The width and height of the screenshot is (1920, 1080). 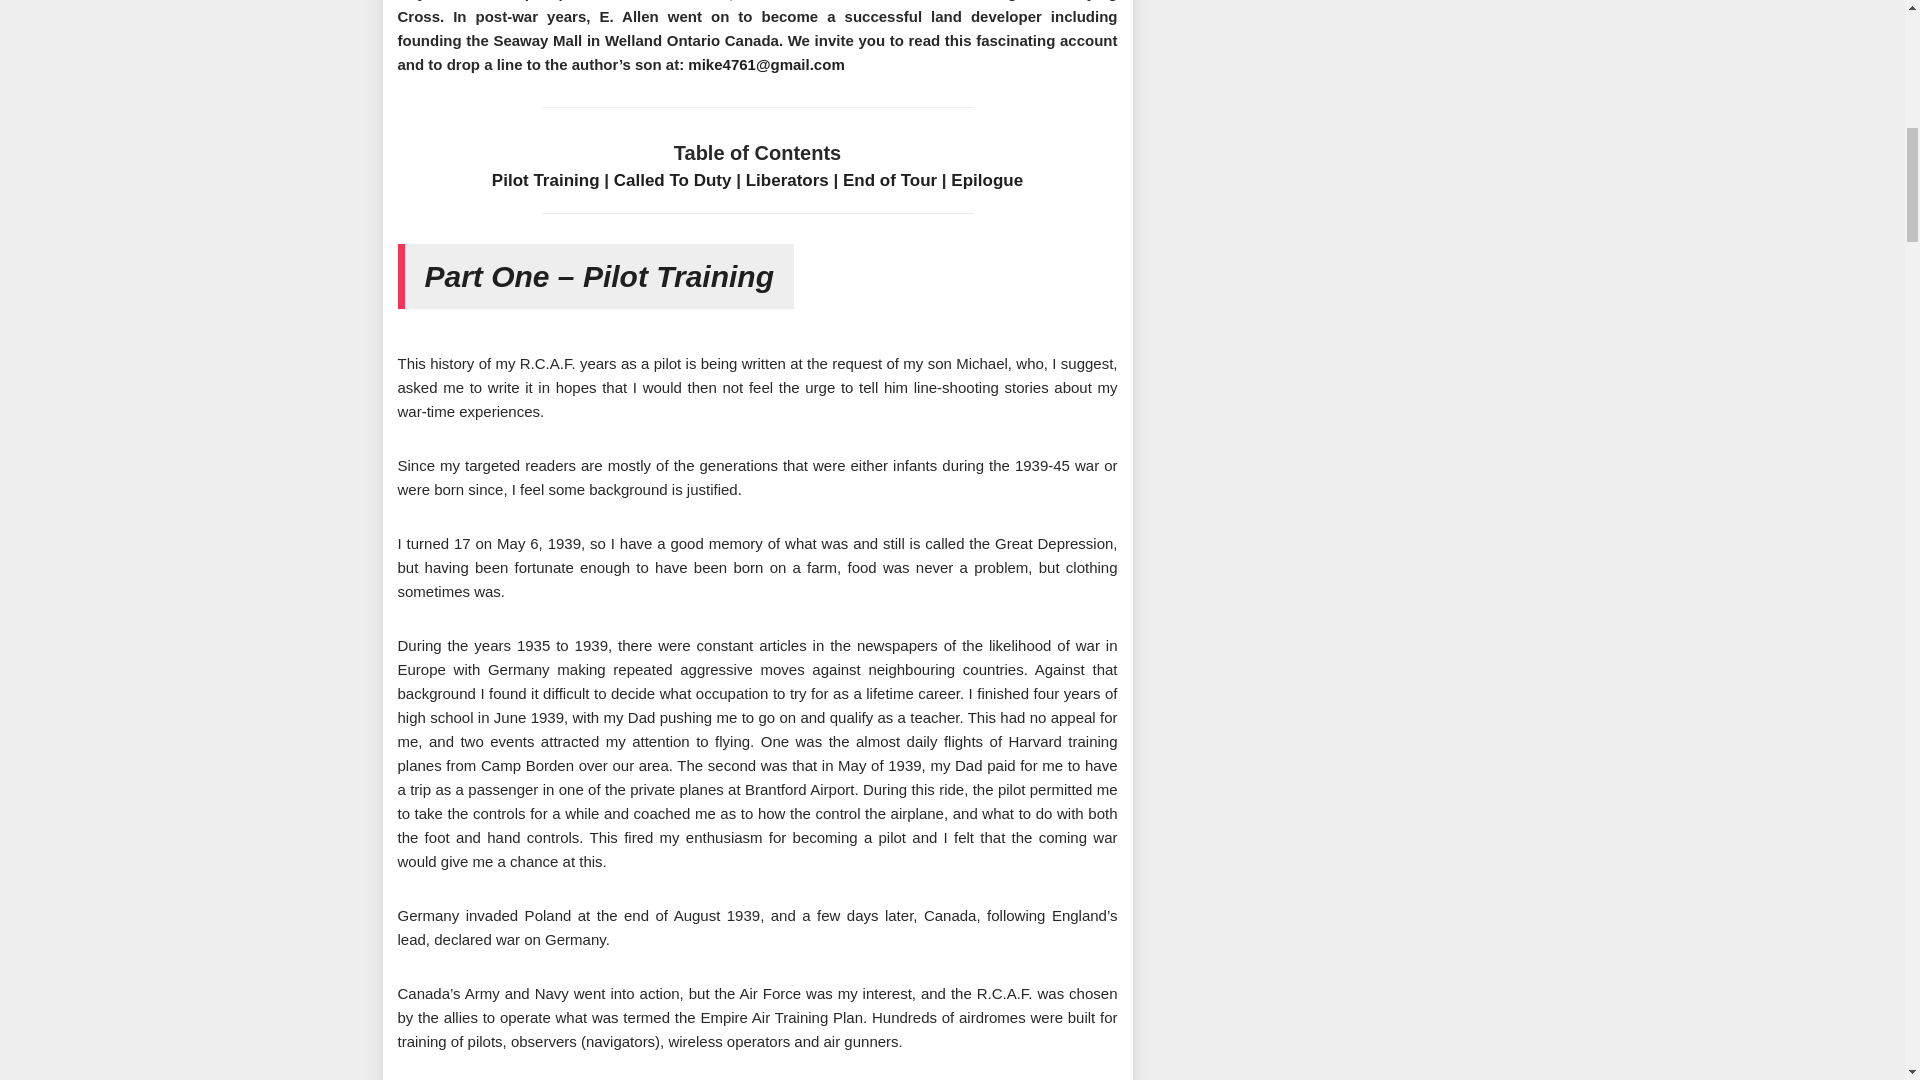 What do you see at coordinates (986, 180) in the screenshot?
I see `Epilogue` at bounding box center [986, 180].